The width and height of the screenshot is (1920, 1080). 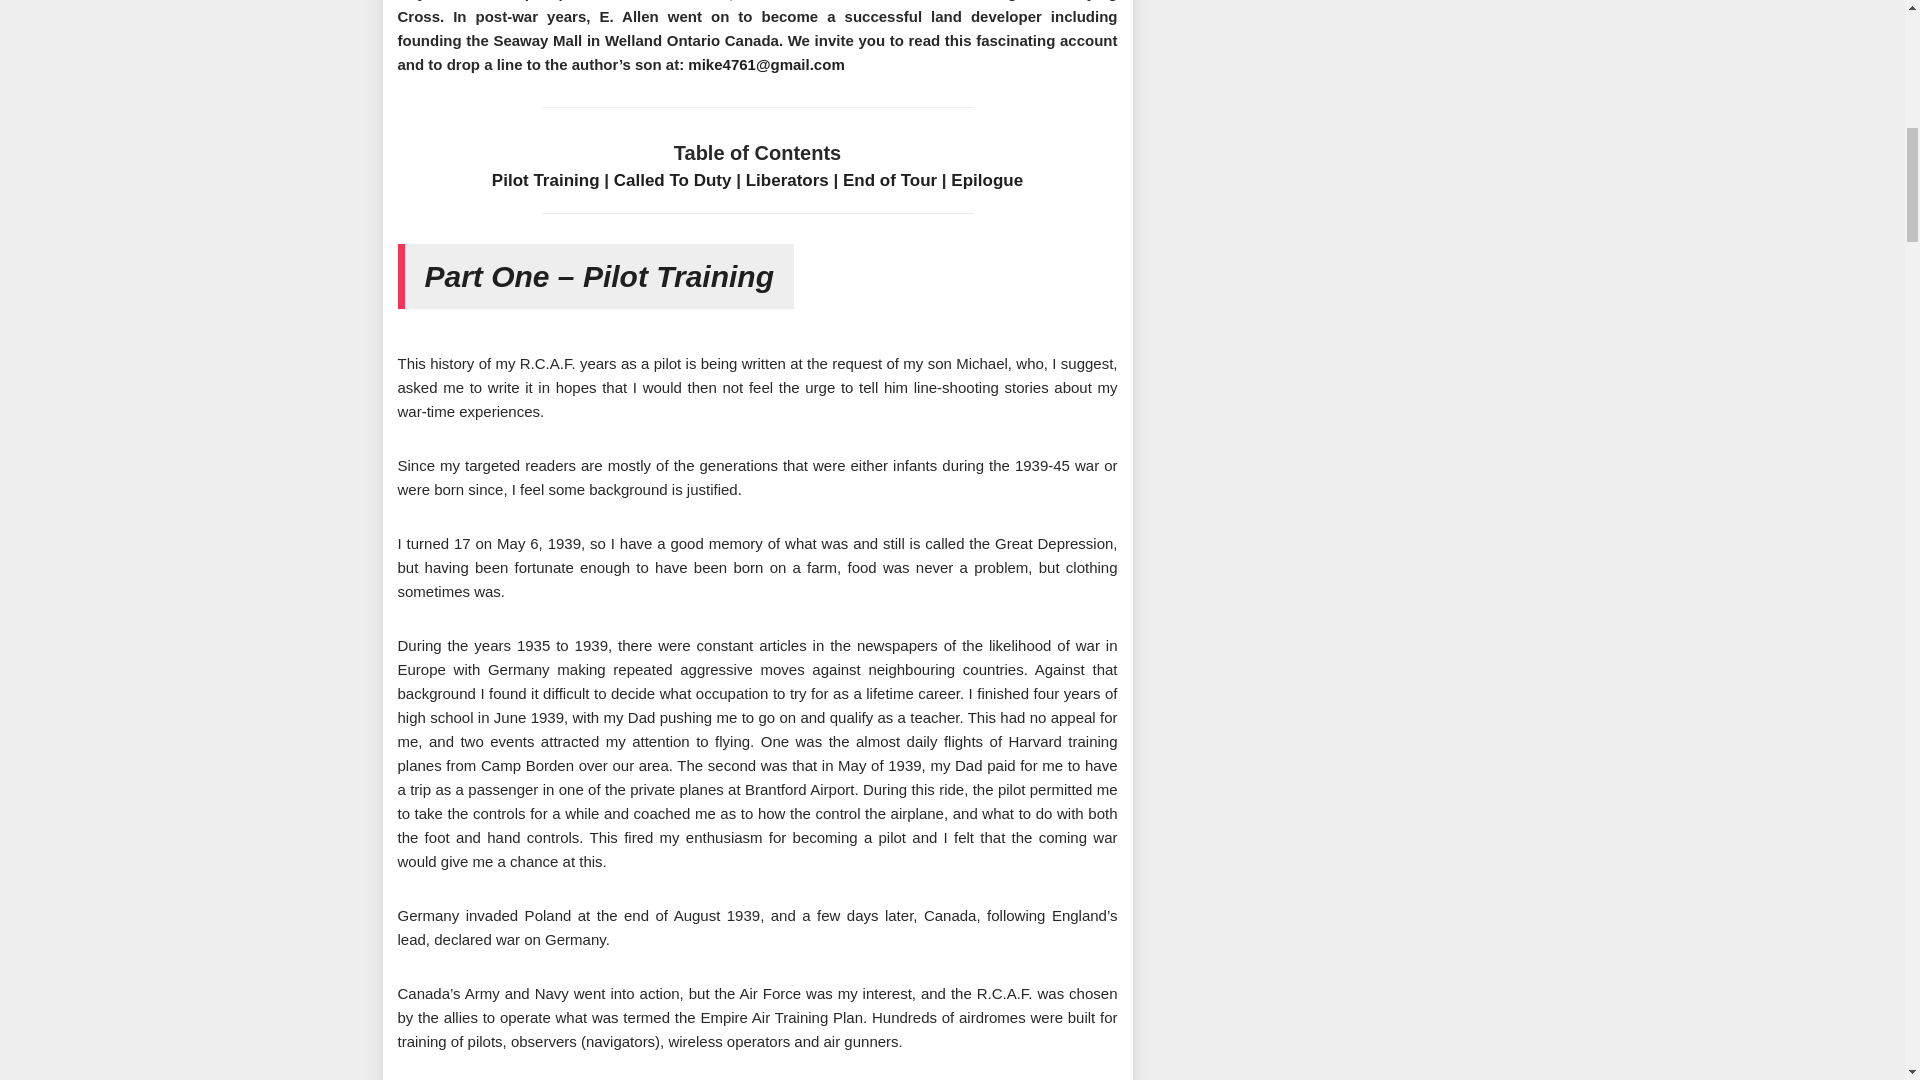 What do you see at coordinates (986, 180) in the screenshot?
I see `Epilogue` at bounding box center [986, 180].